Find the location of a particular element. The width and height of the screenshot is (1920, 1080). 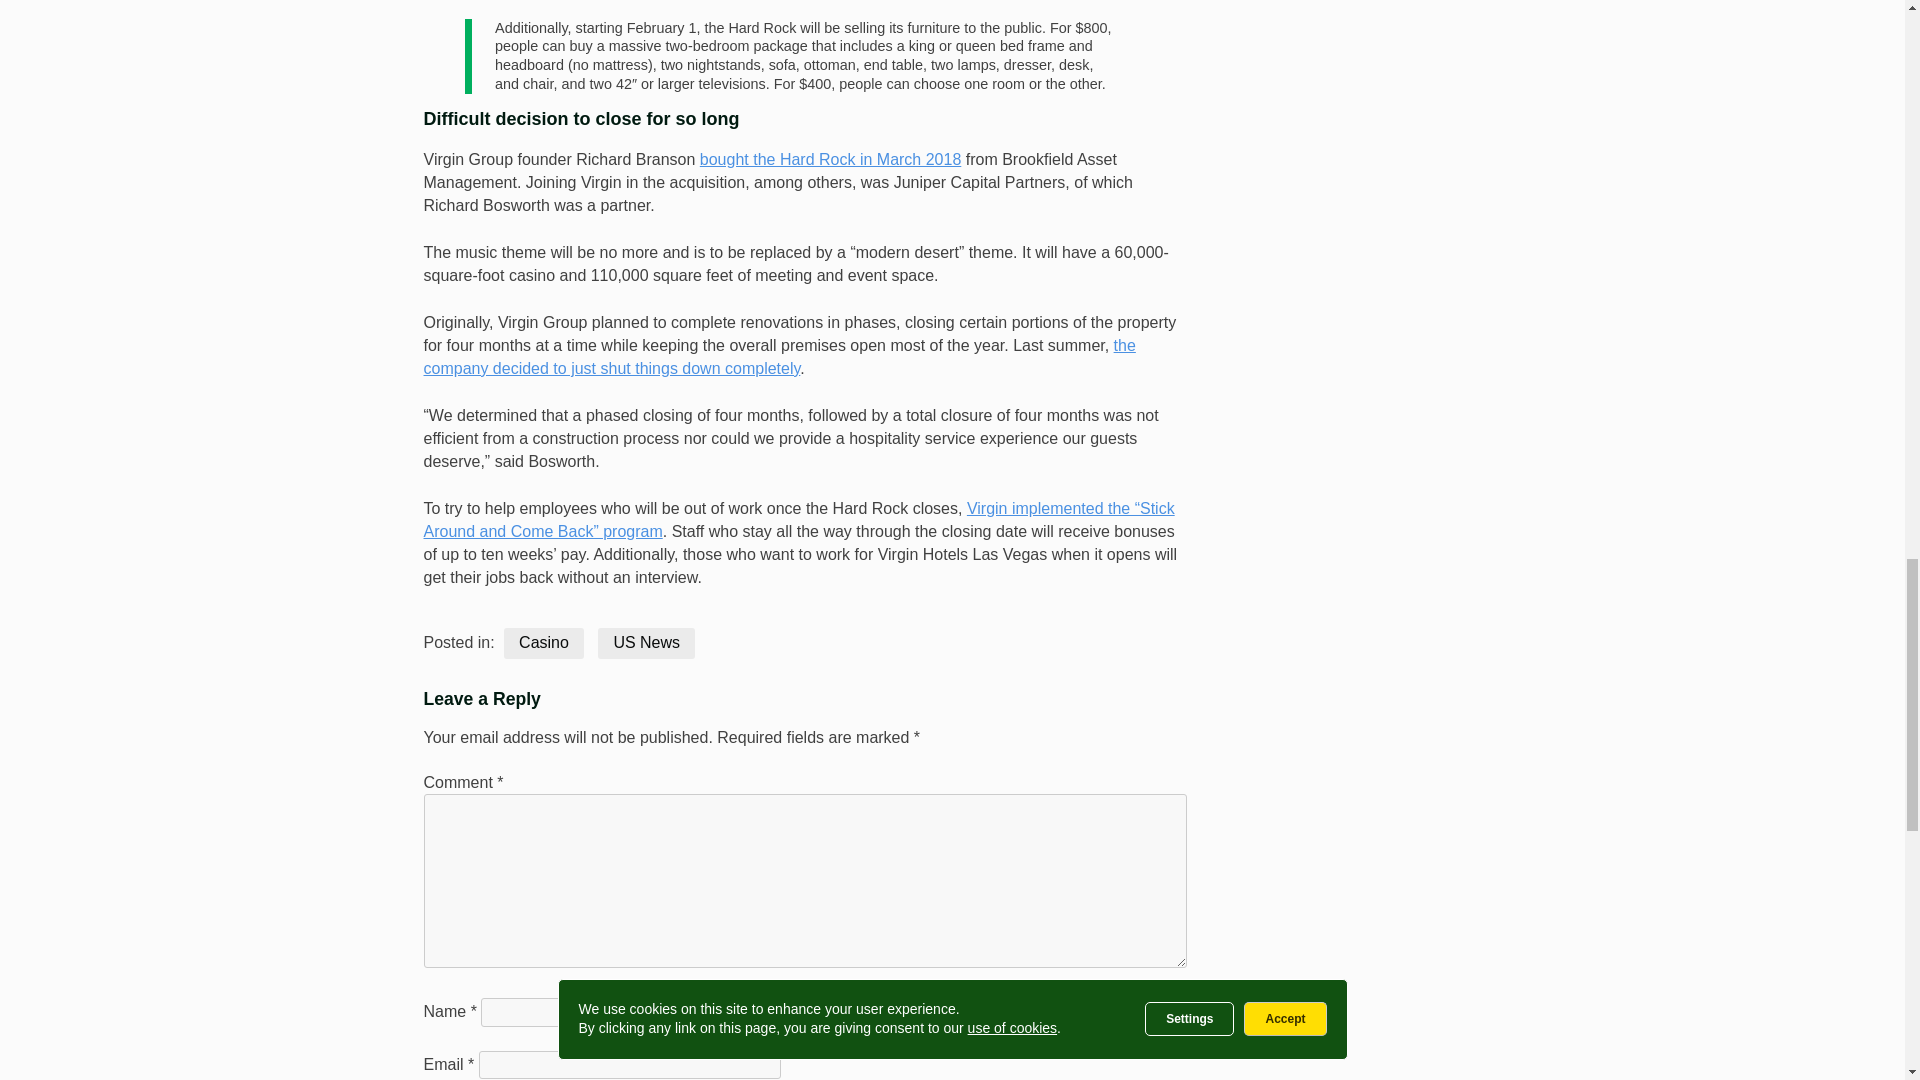

the company decided to just shut things down completely is located at coordinates (780, 356).